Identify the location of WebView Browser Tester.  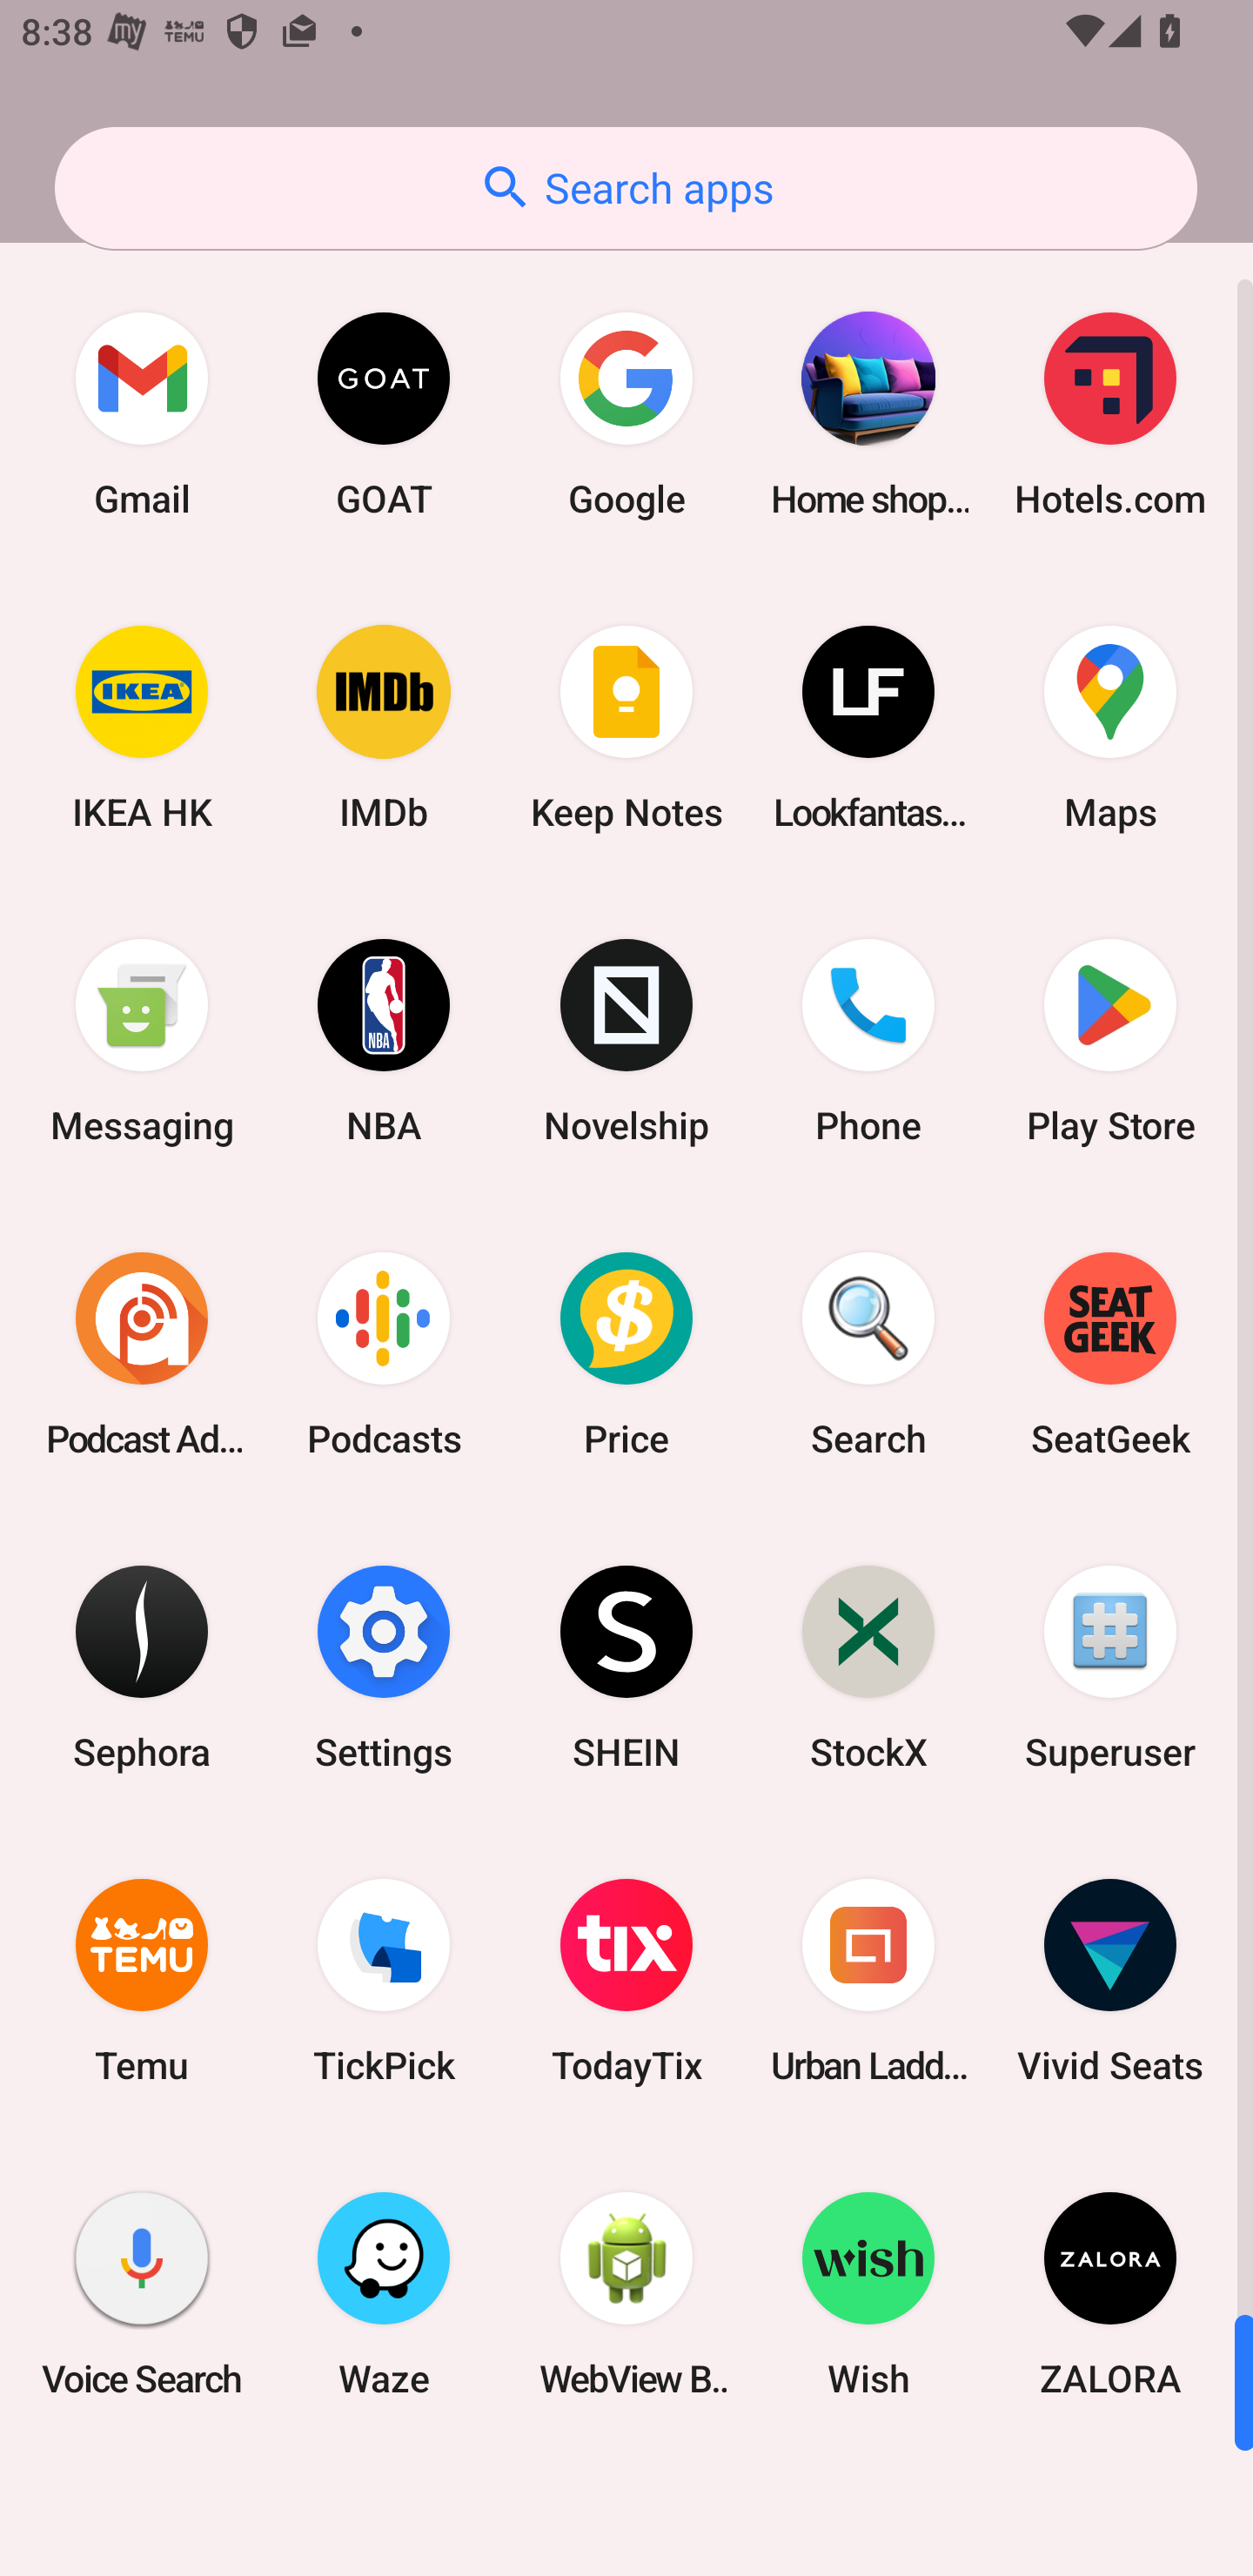
(626, 2293).